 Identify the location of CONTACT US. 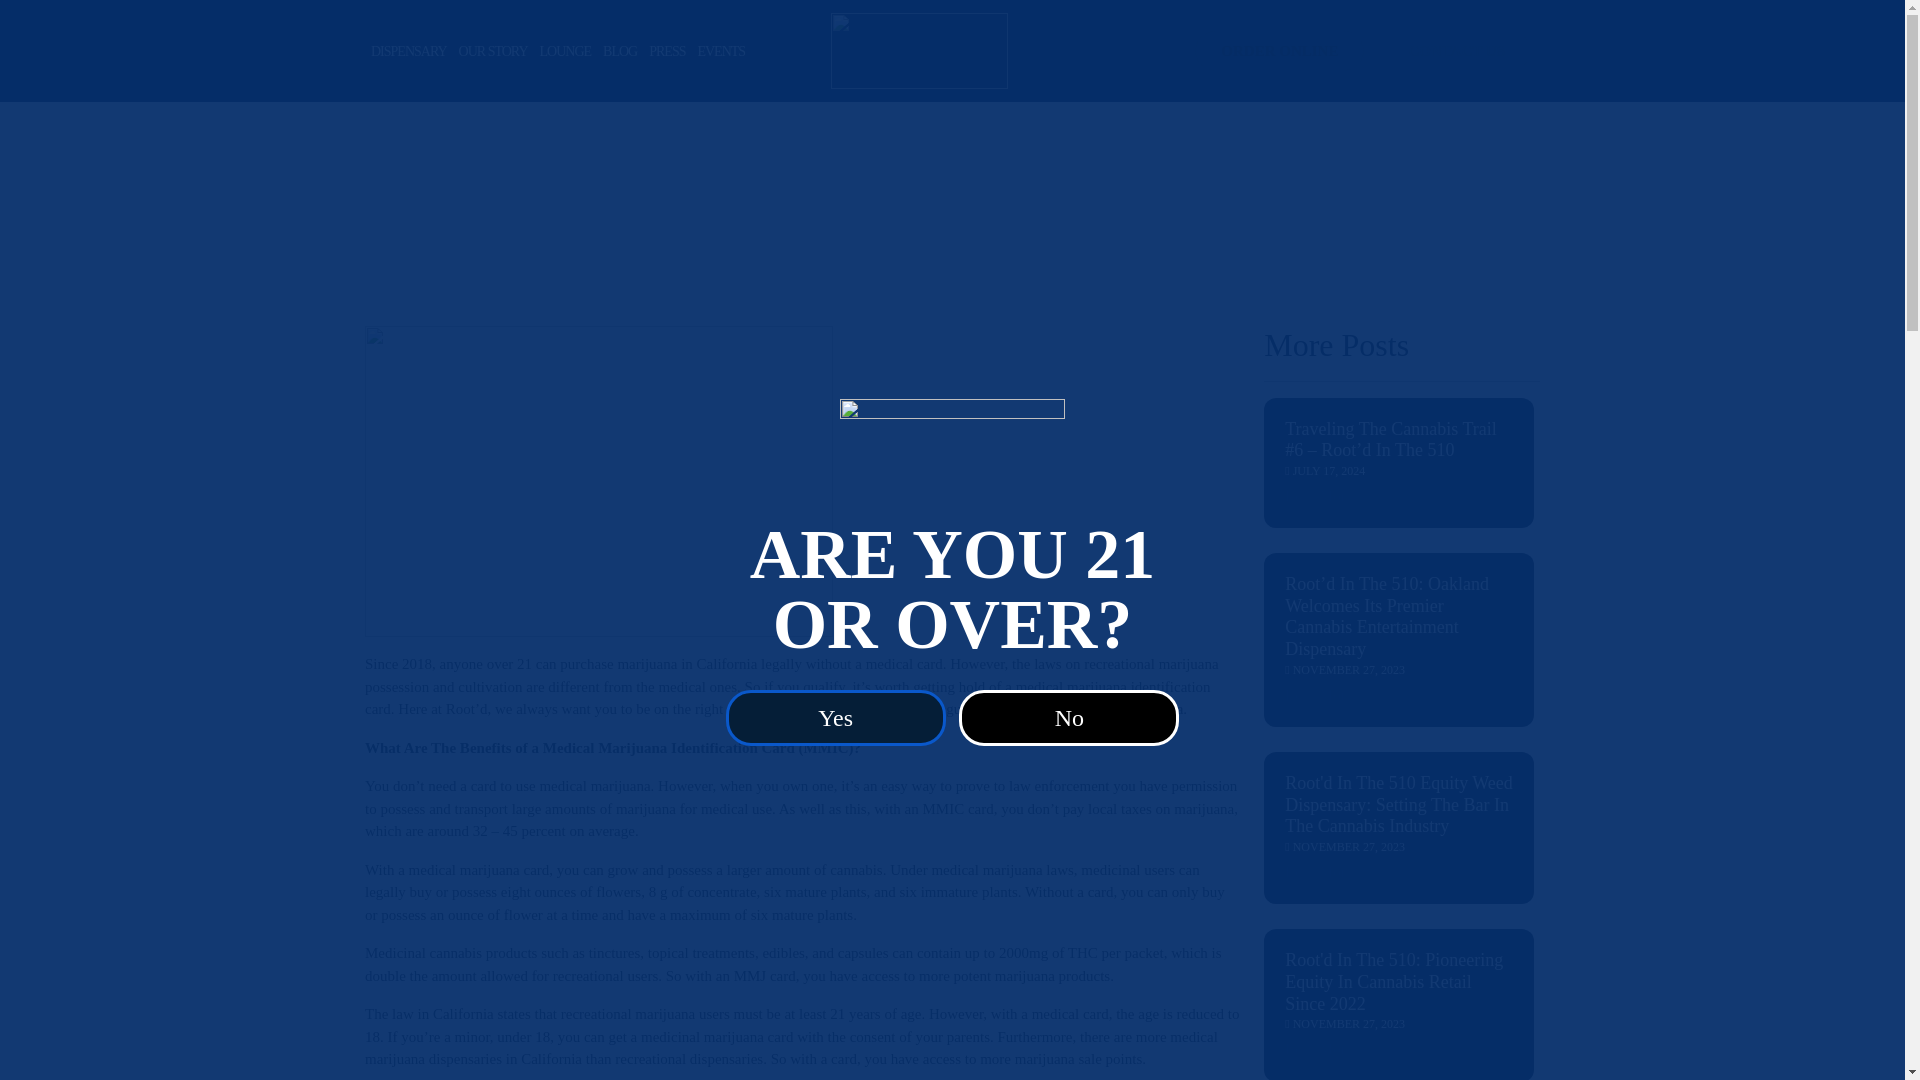
(1456, 52).